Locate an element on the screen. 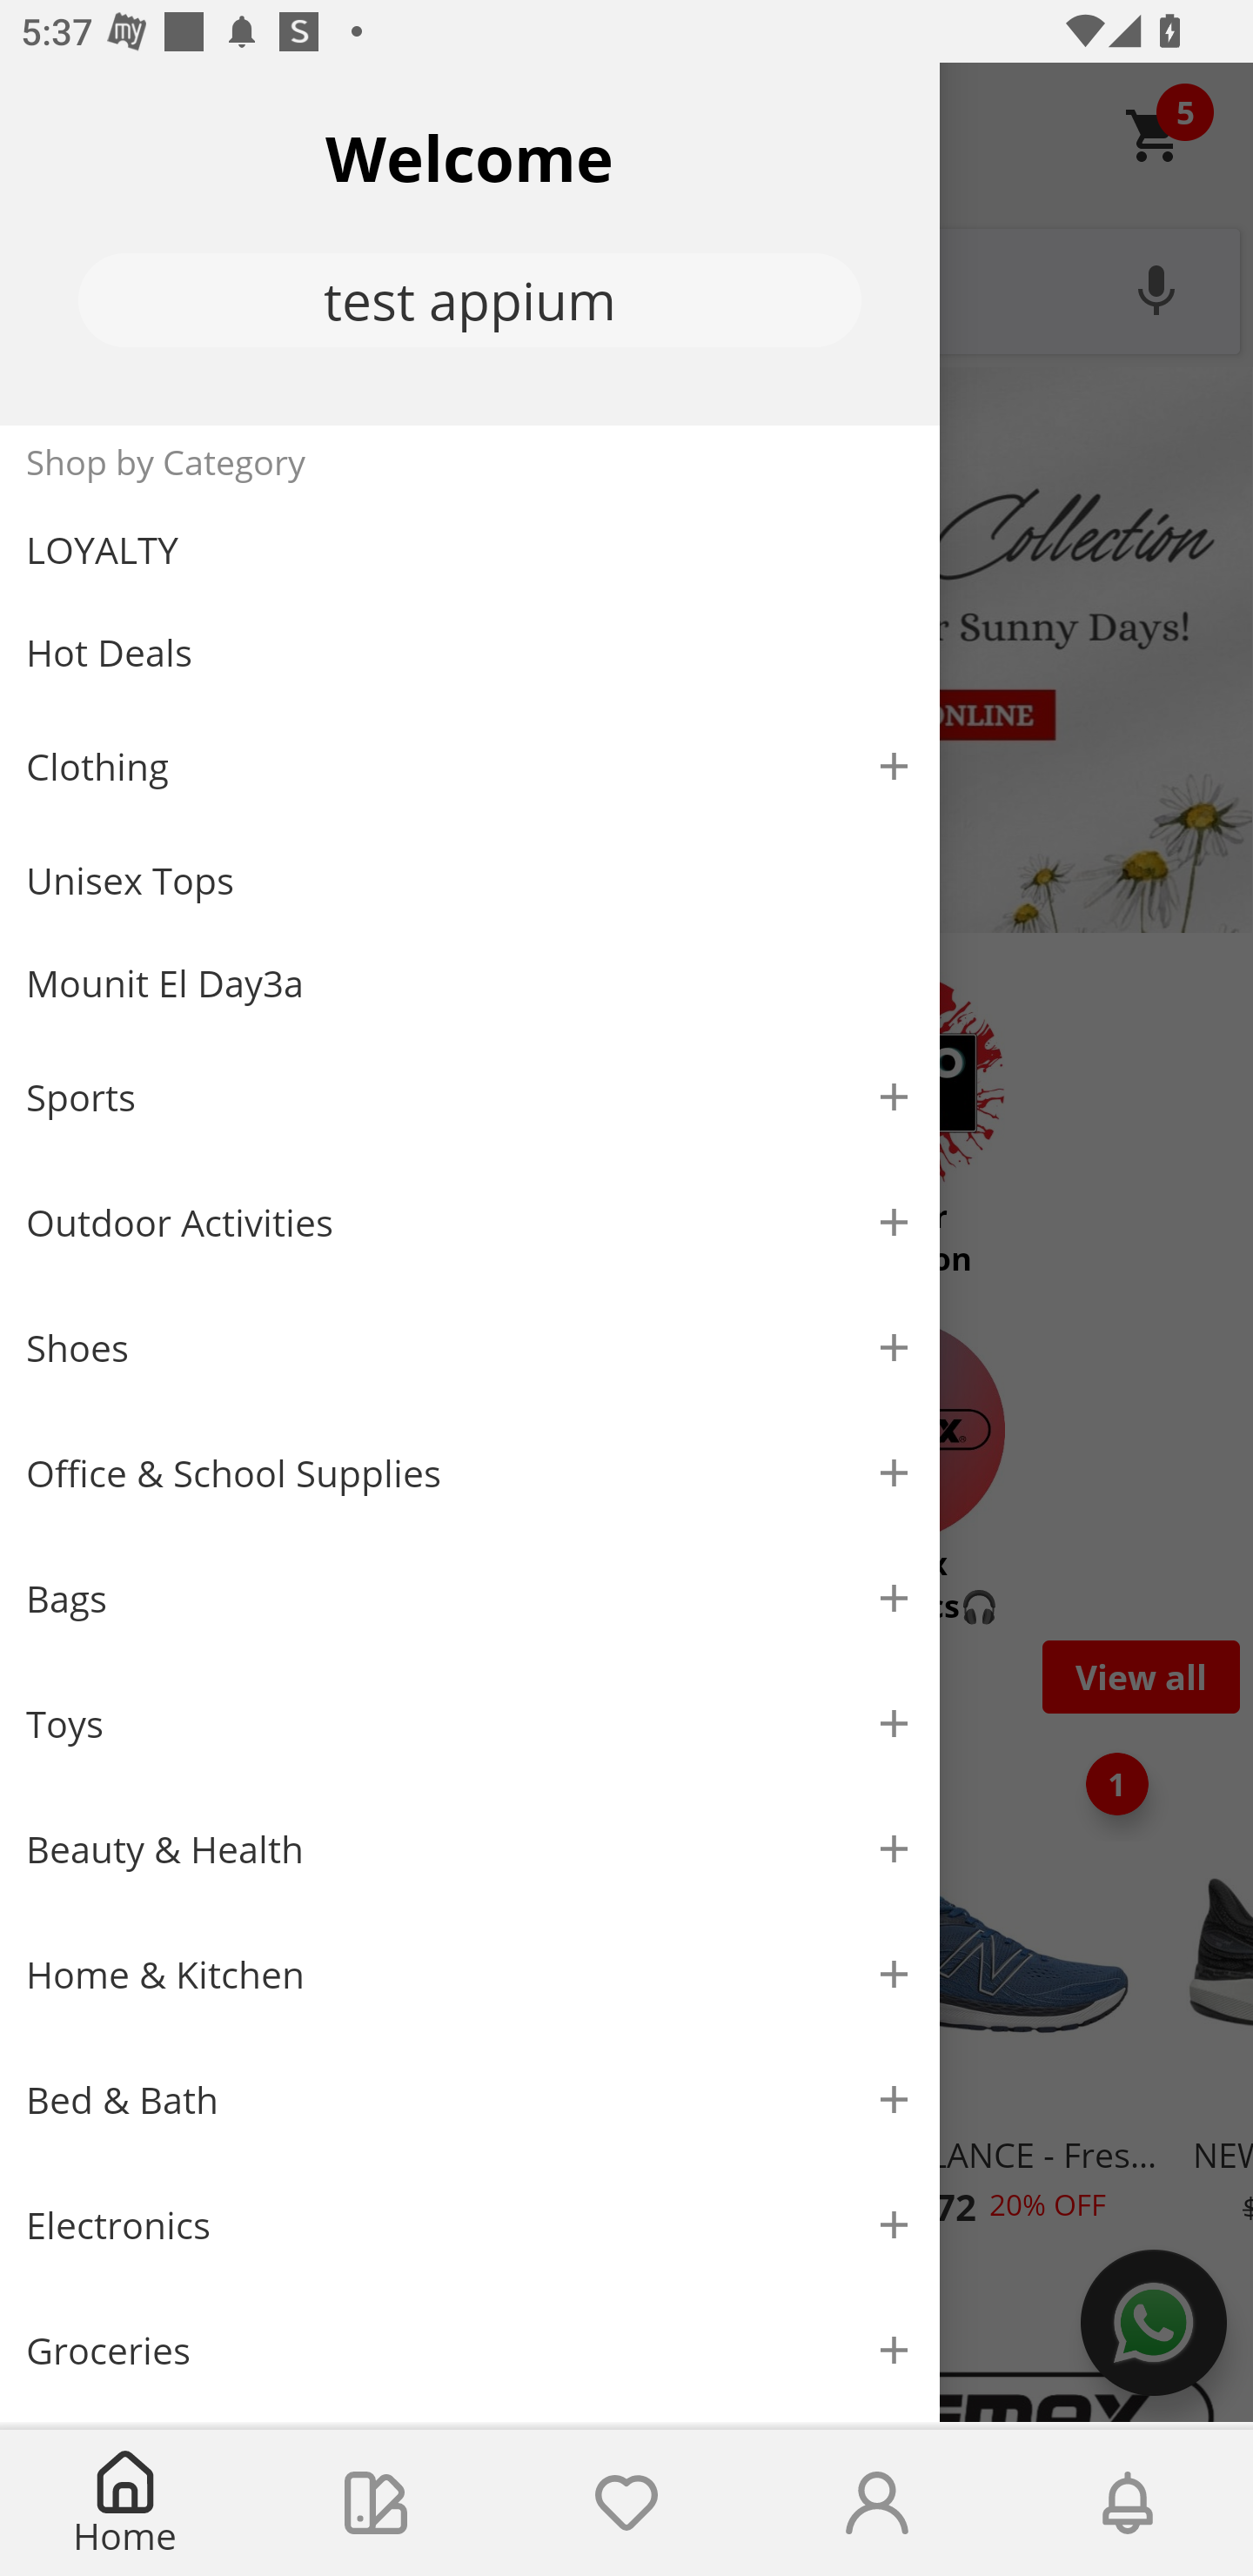 This screenshot has width=1253, height=2576. Outdoor Activities is located at coordinates (470, 1222).